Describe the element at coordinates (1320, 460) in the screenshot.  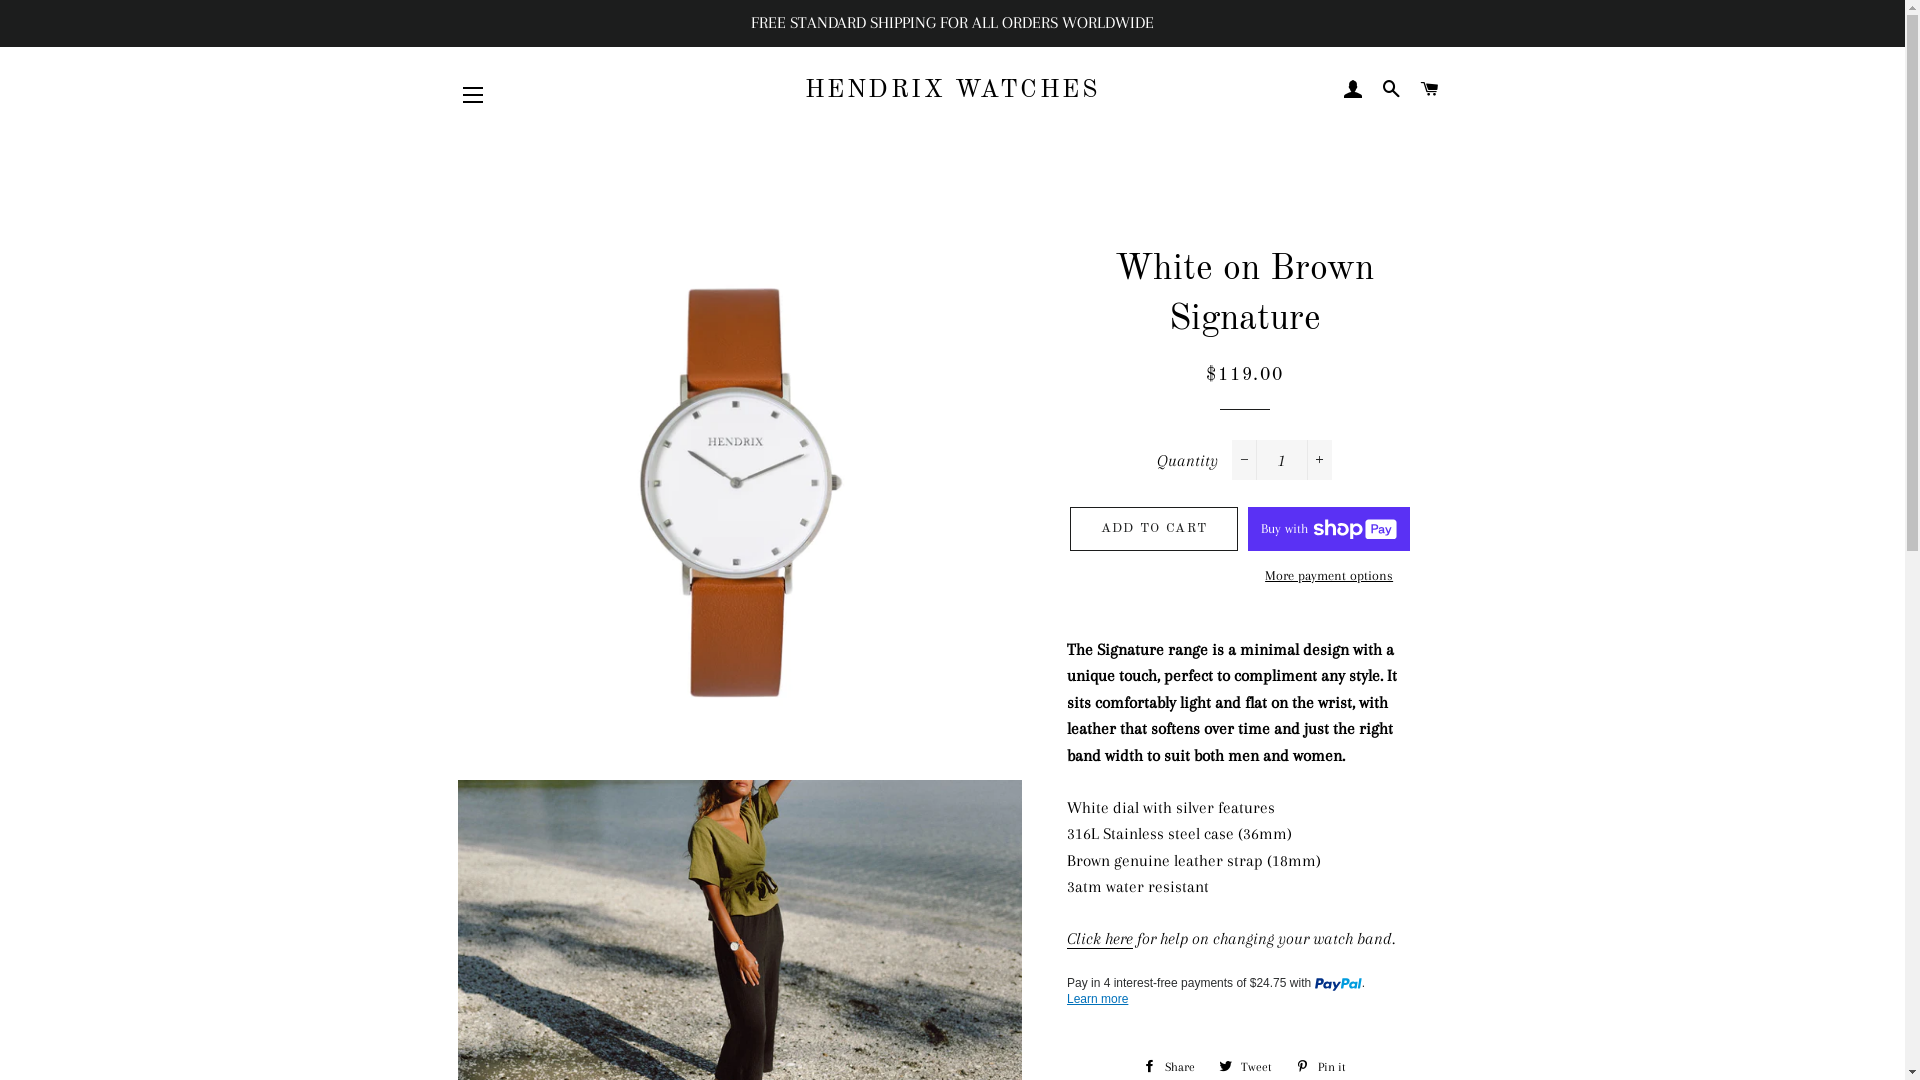
I see `+` at that location.